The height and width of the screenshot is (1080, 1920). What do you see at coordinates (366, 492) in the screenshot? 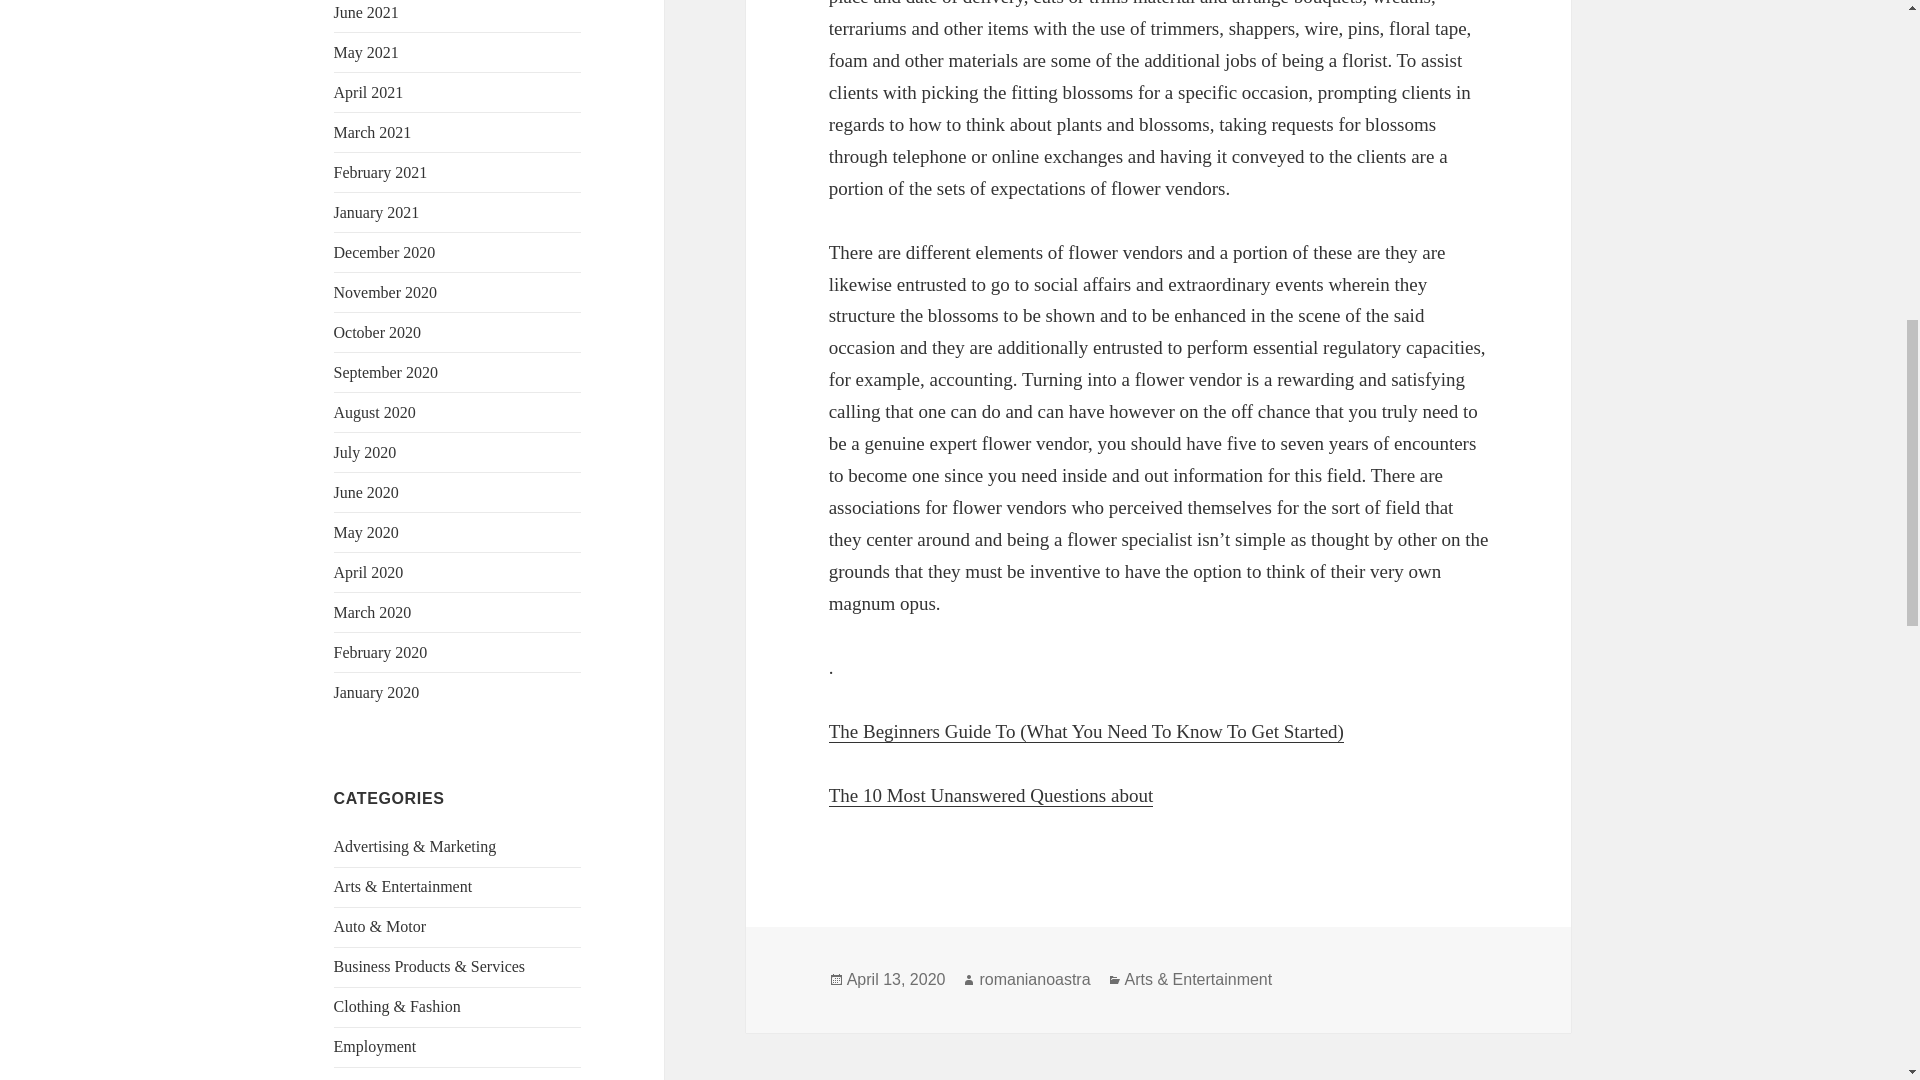
I see `June 2020` at bounding box center [366, 492].